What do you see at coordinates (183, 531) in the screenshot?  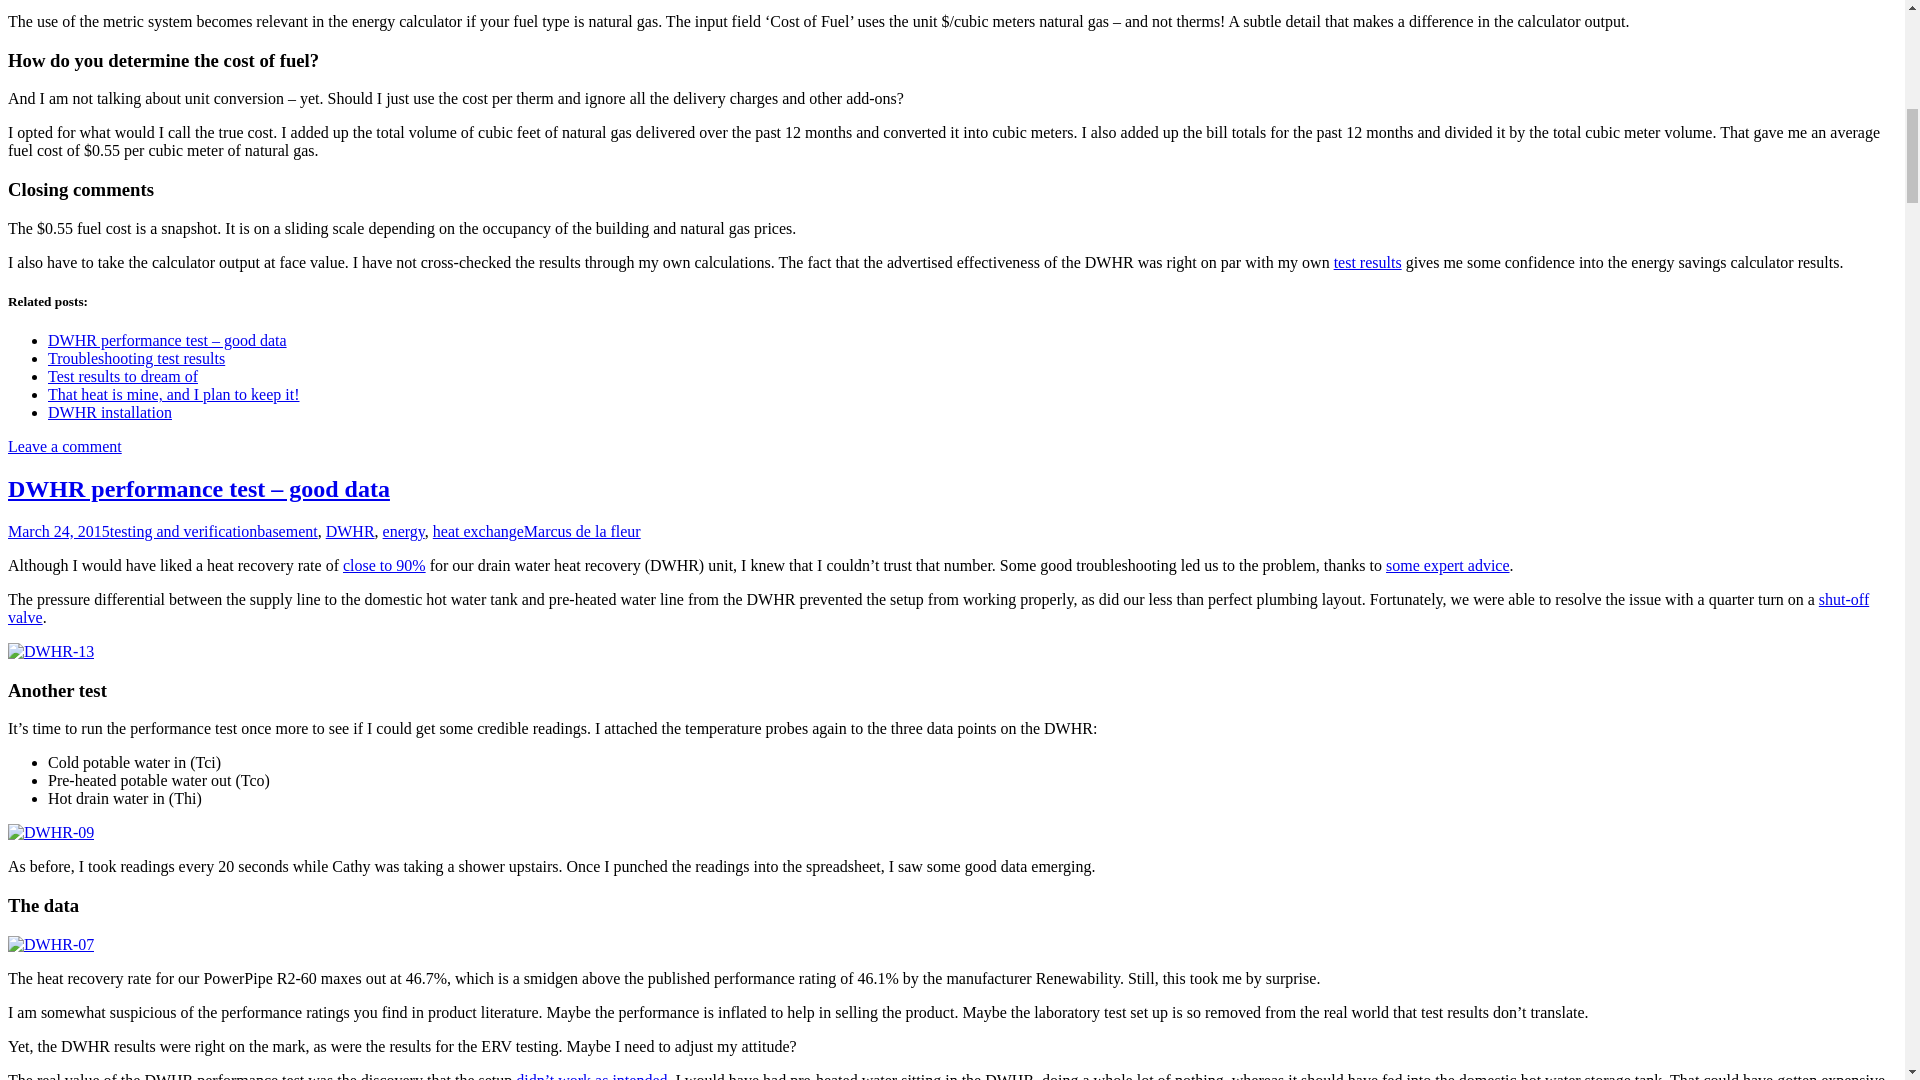 I see `testing and verification` at bounding box center [183, 531].